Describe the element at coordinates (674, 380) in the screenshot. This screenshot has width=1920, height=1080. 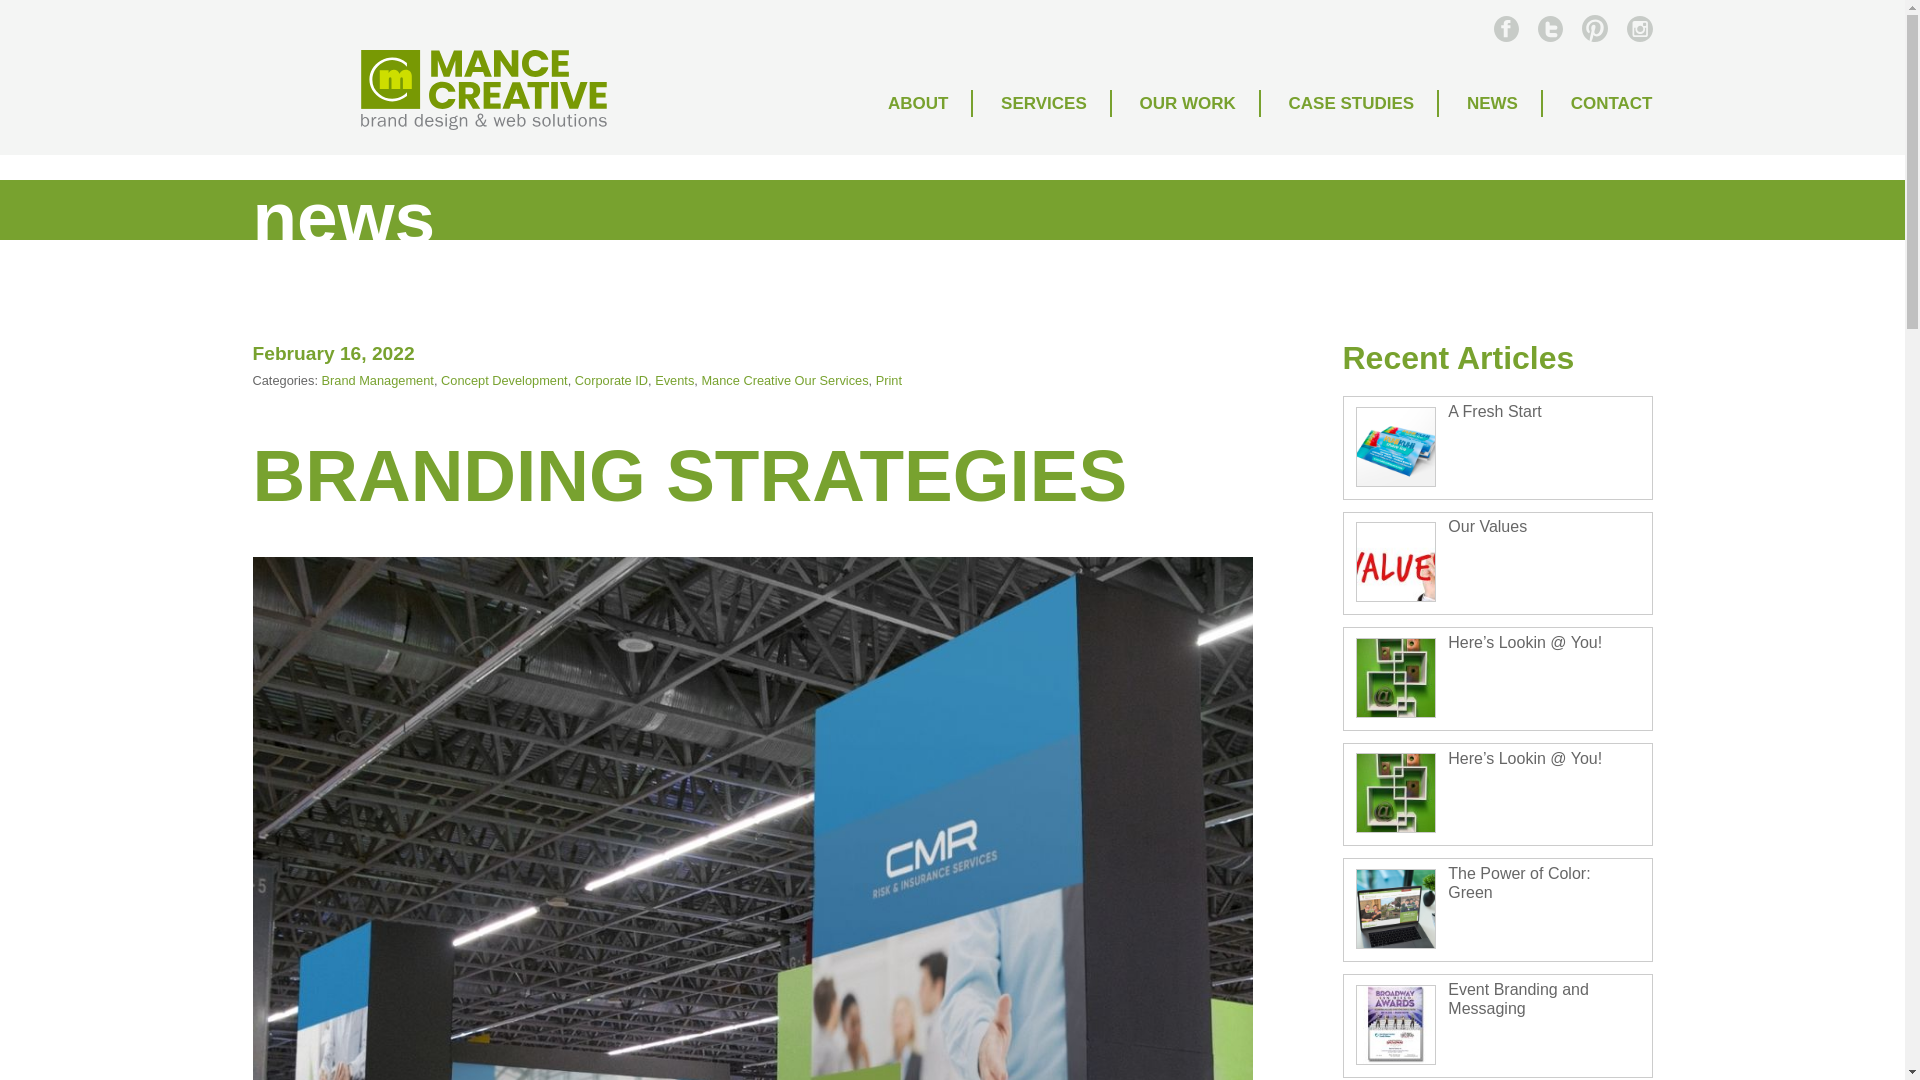
I see `Events` at that location.